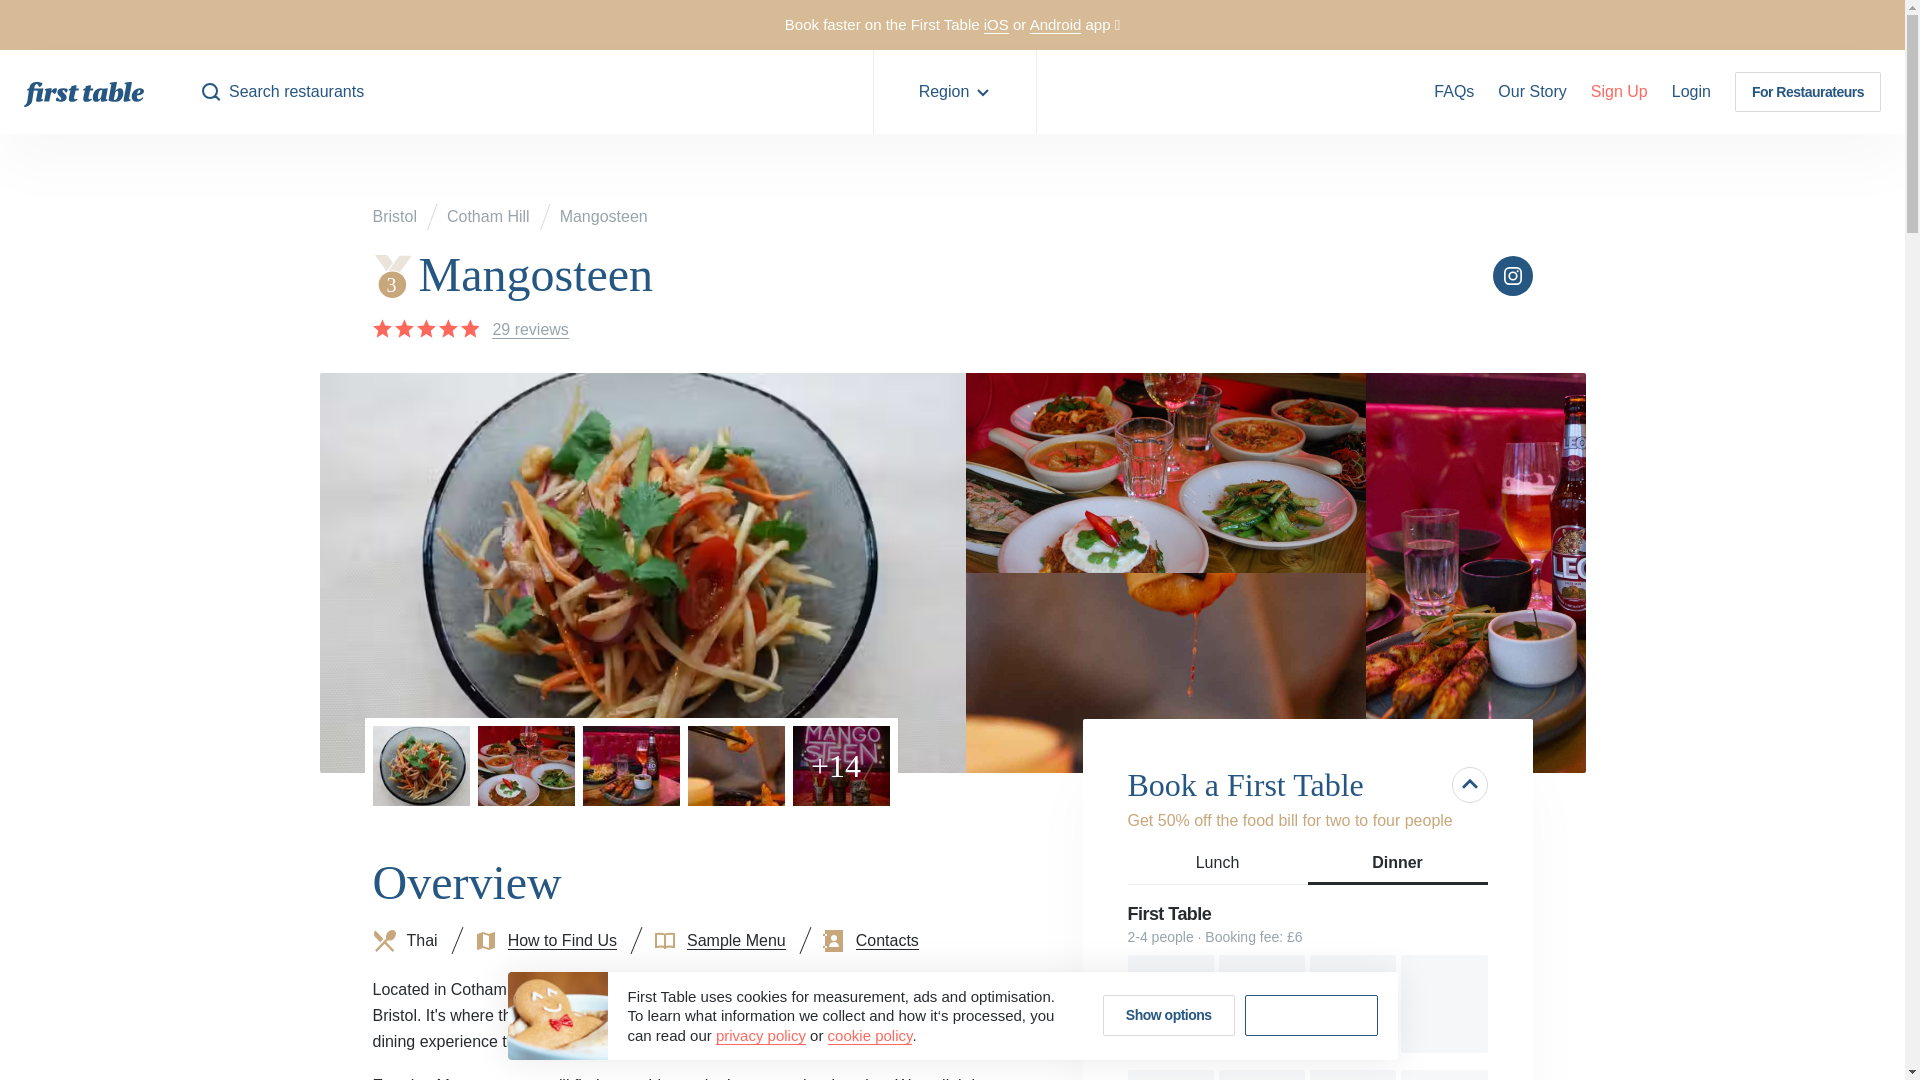 The height and width of the screenshot is (1080, 1920). I want to click on Mangosteen, so click(1691, 91).